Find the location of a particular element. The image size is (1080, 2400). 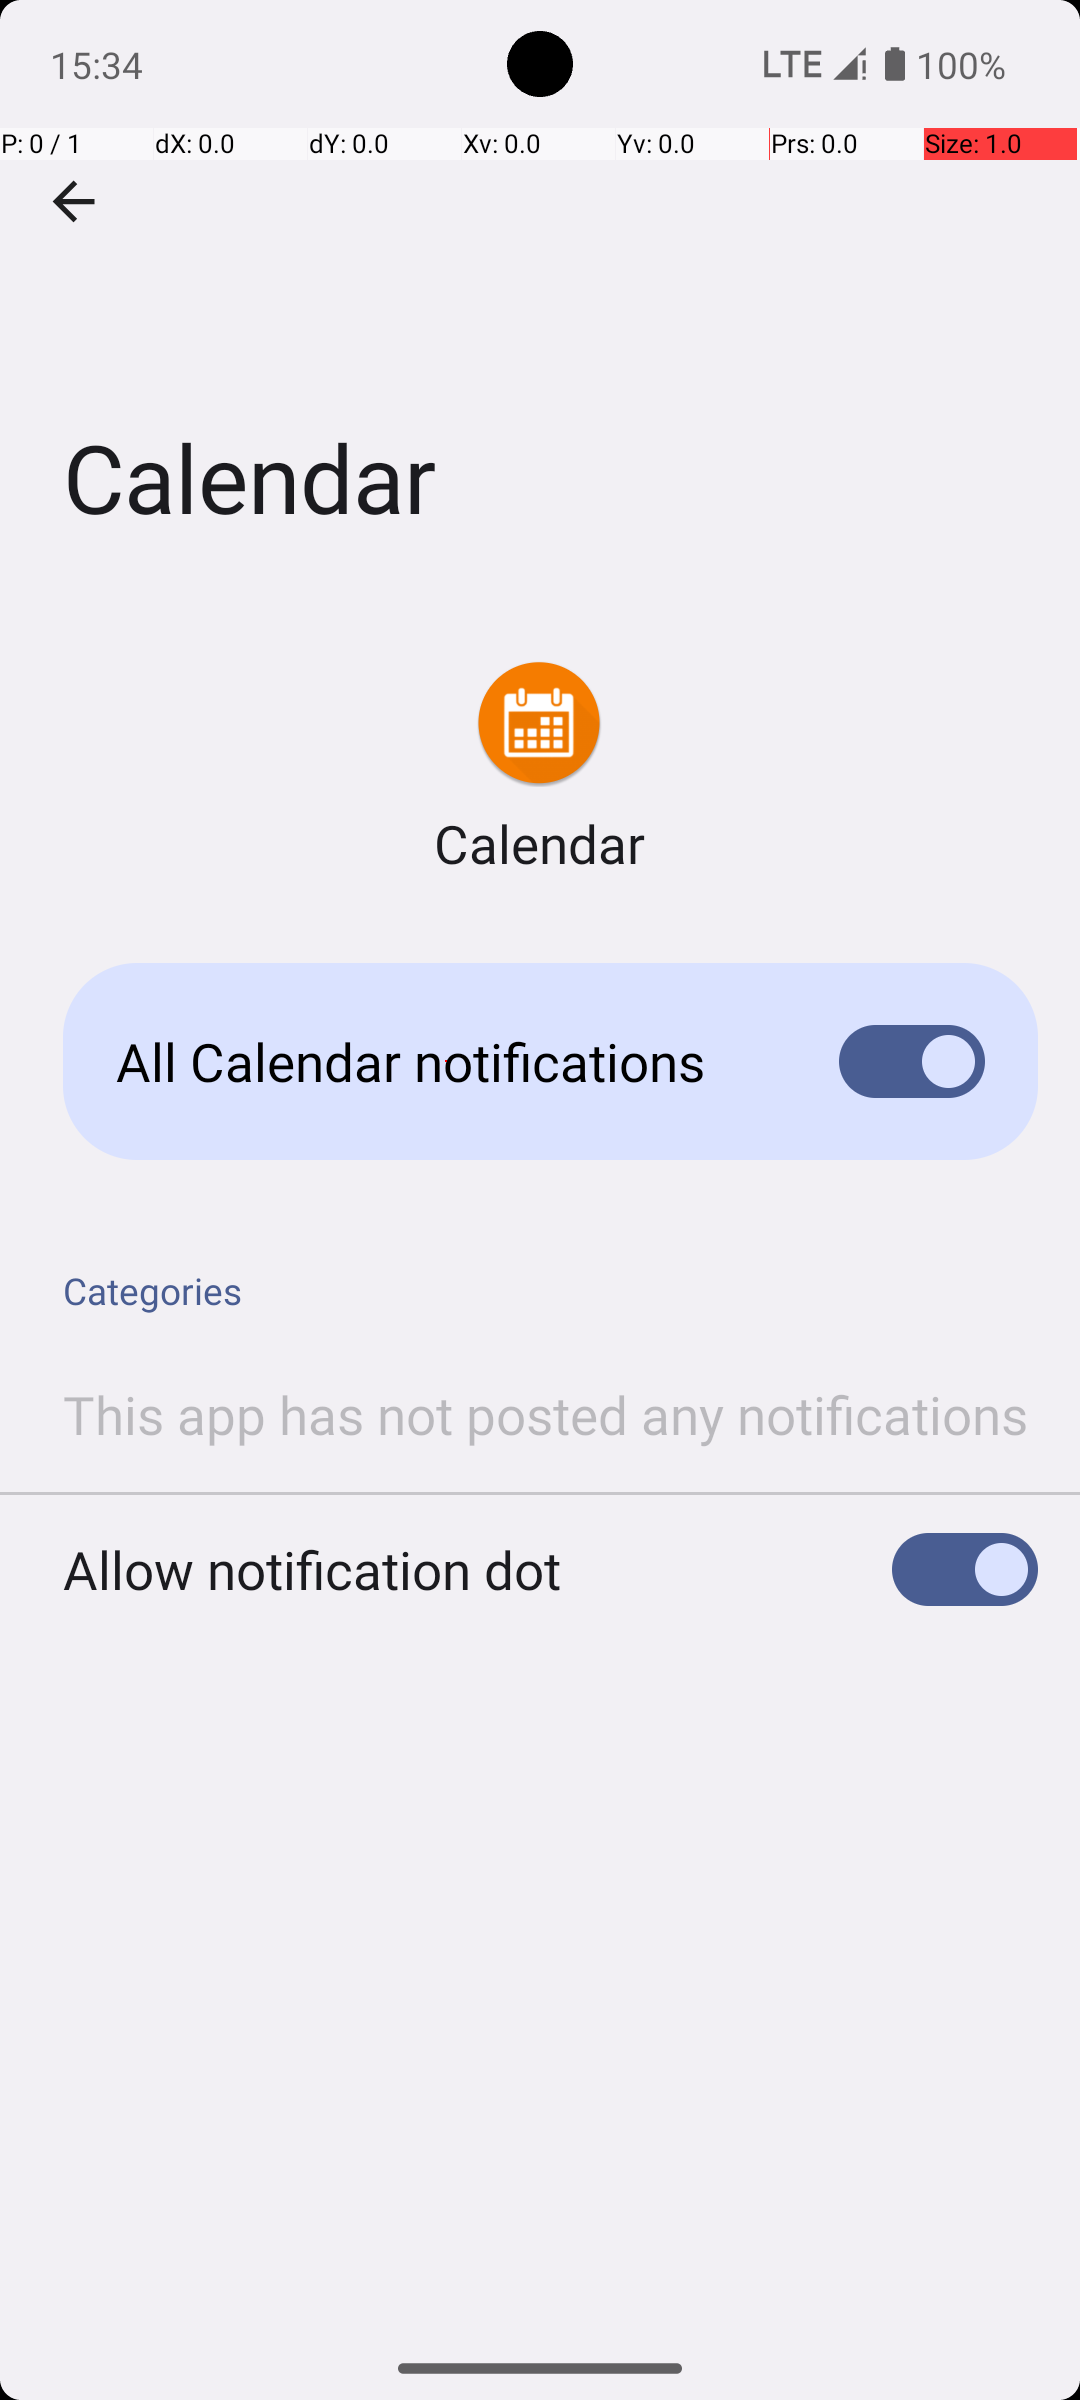

This app has not posted any notifications is located at coordinates (546, 1414).